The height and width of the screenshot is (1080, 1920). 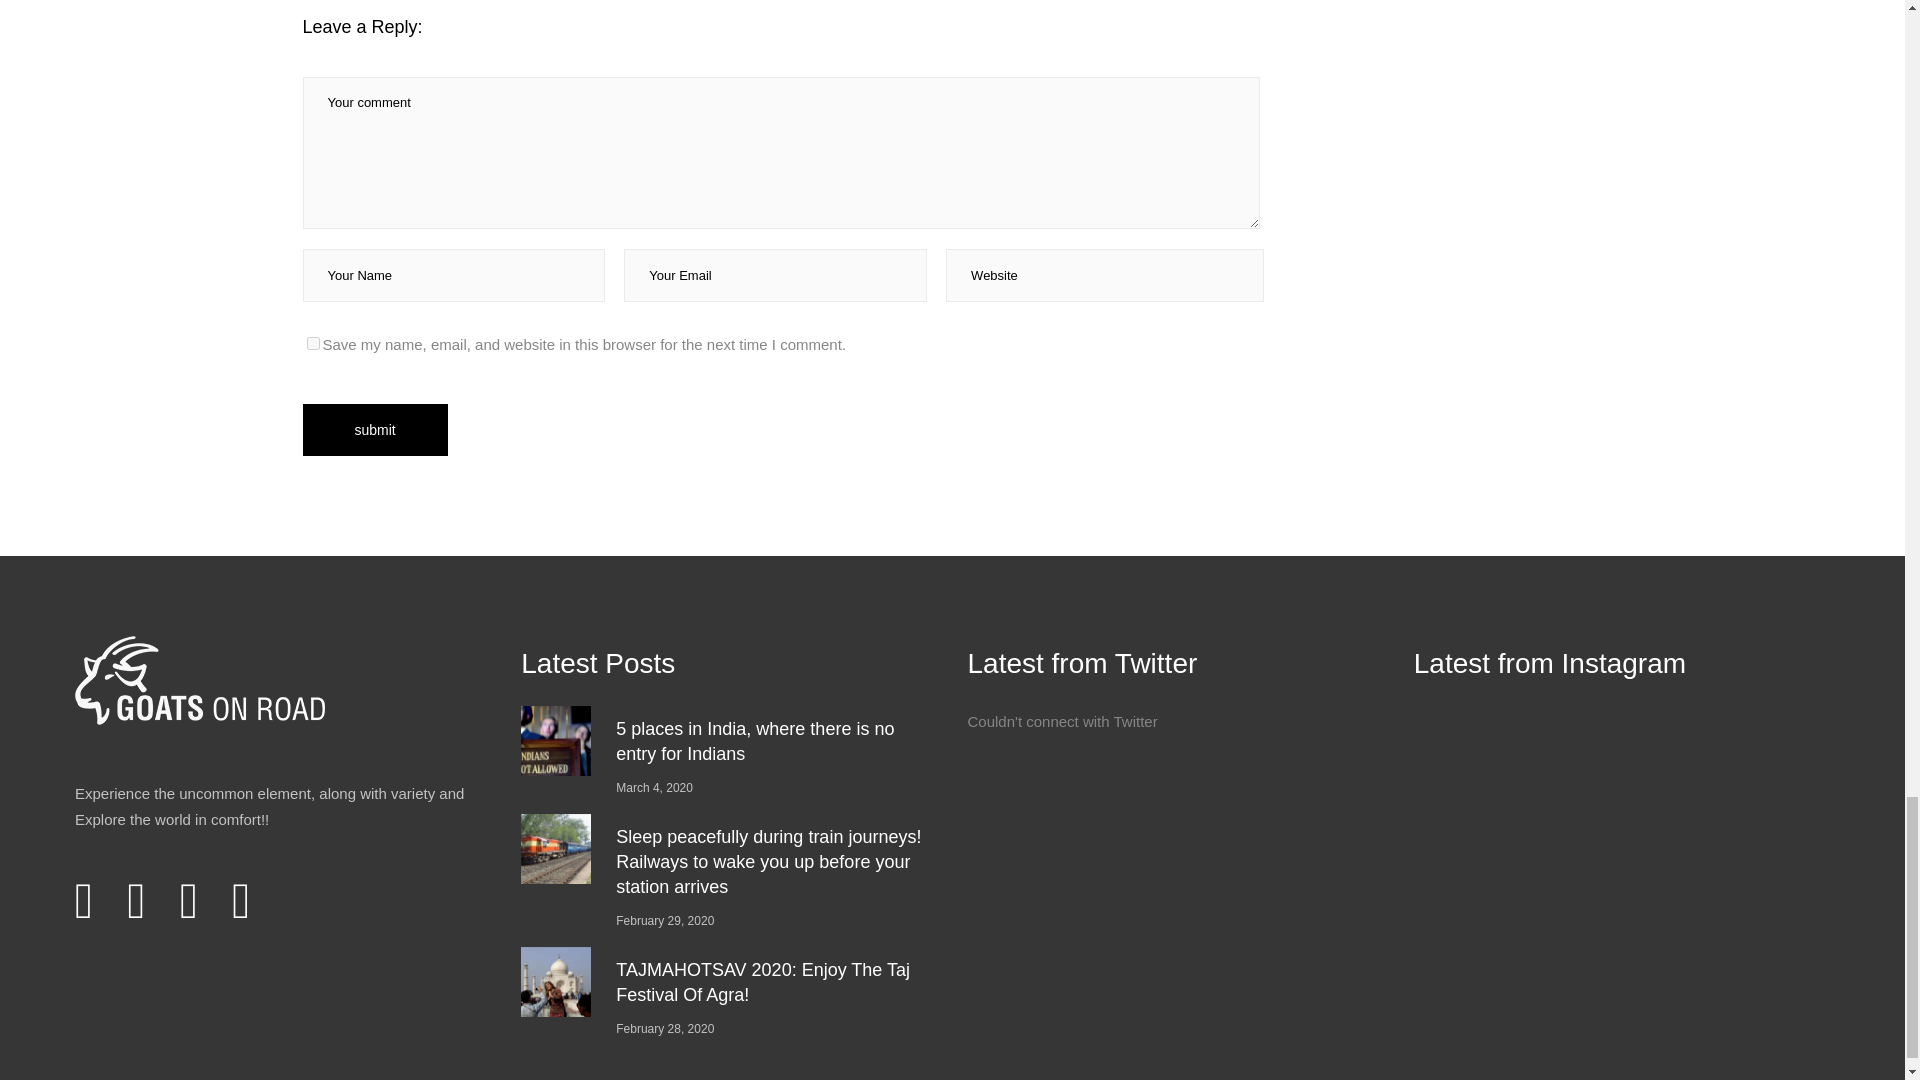 What do you see at coordinates (312, 342) in the screenshot?
I see `yes` at bounding box center [312, 342].